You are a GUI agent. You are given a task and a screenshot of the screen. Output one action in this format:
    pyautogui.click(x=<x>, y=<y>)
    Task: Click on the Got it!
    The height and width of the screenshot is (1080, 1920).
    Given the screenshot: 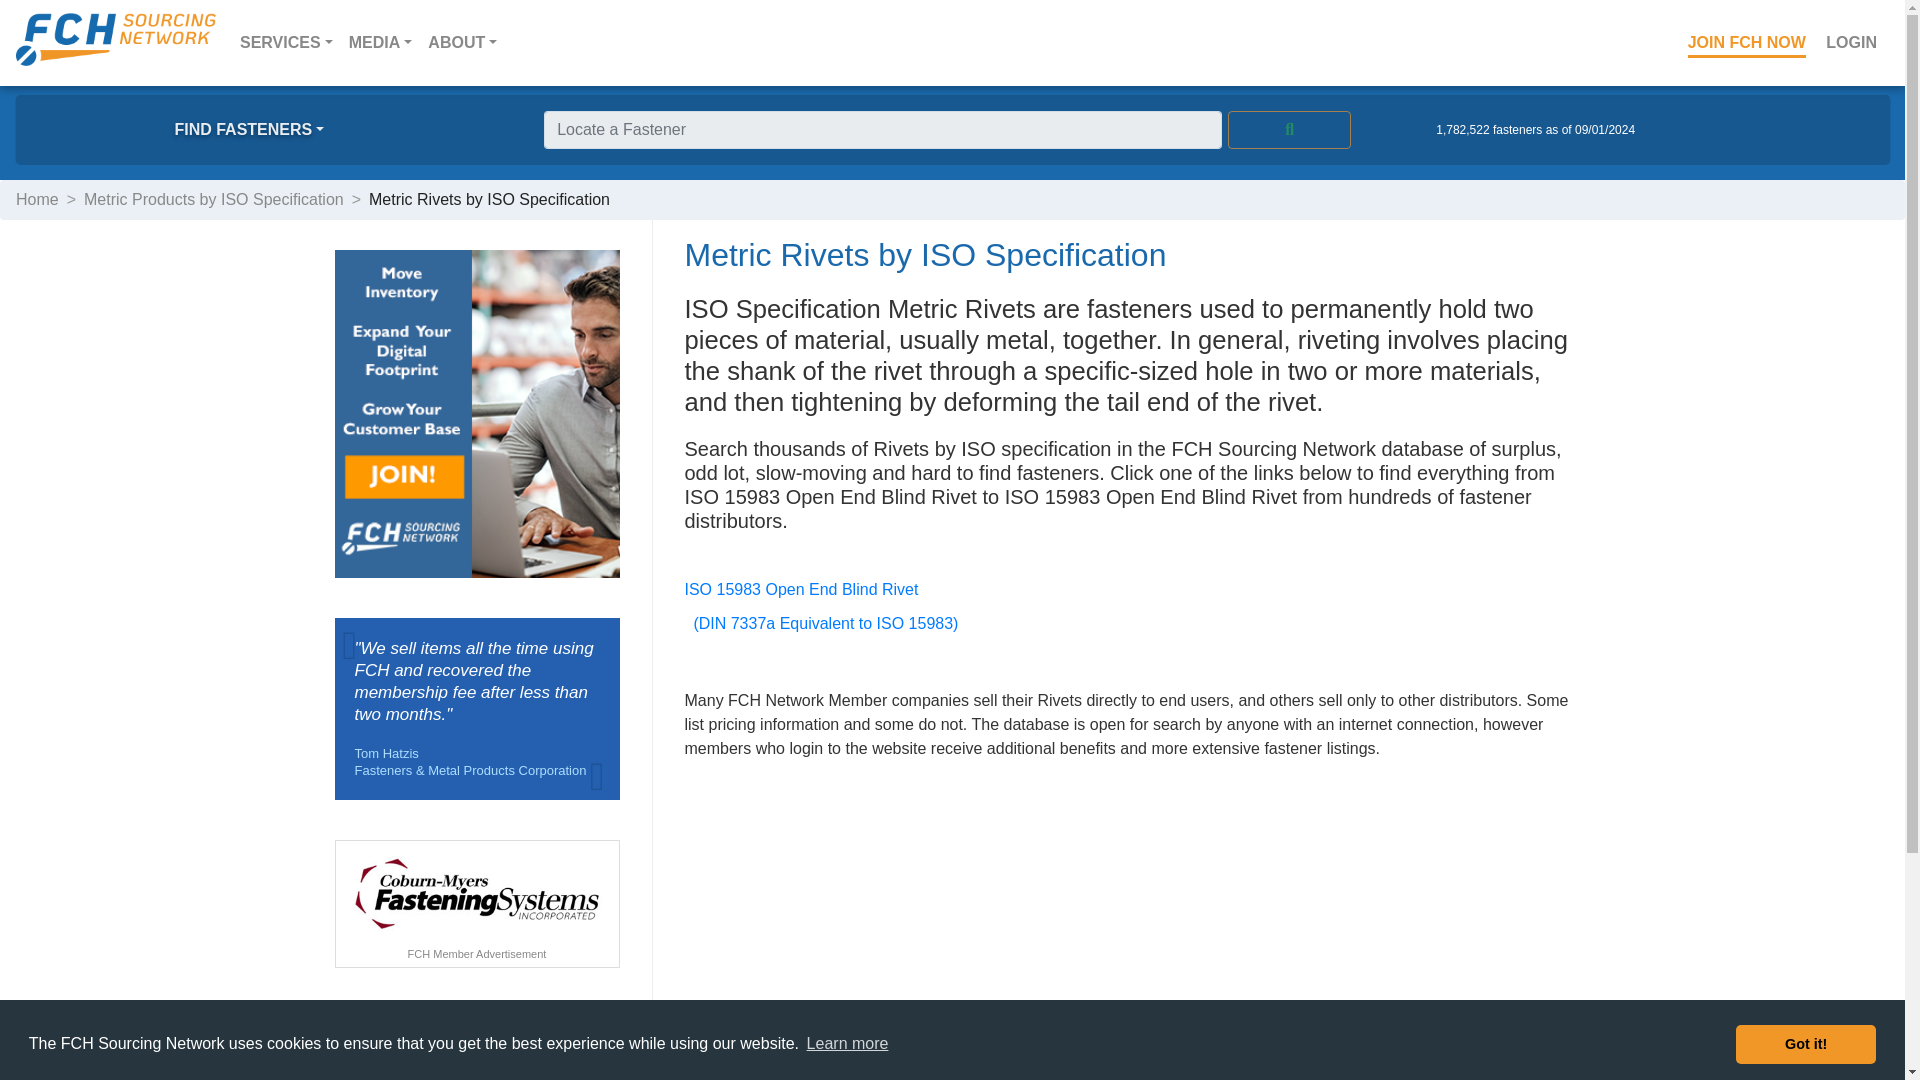 What is the action you would take?
    pyautogui.click(x=1805, y=1043)
    